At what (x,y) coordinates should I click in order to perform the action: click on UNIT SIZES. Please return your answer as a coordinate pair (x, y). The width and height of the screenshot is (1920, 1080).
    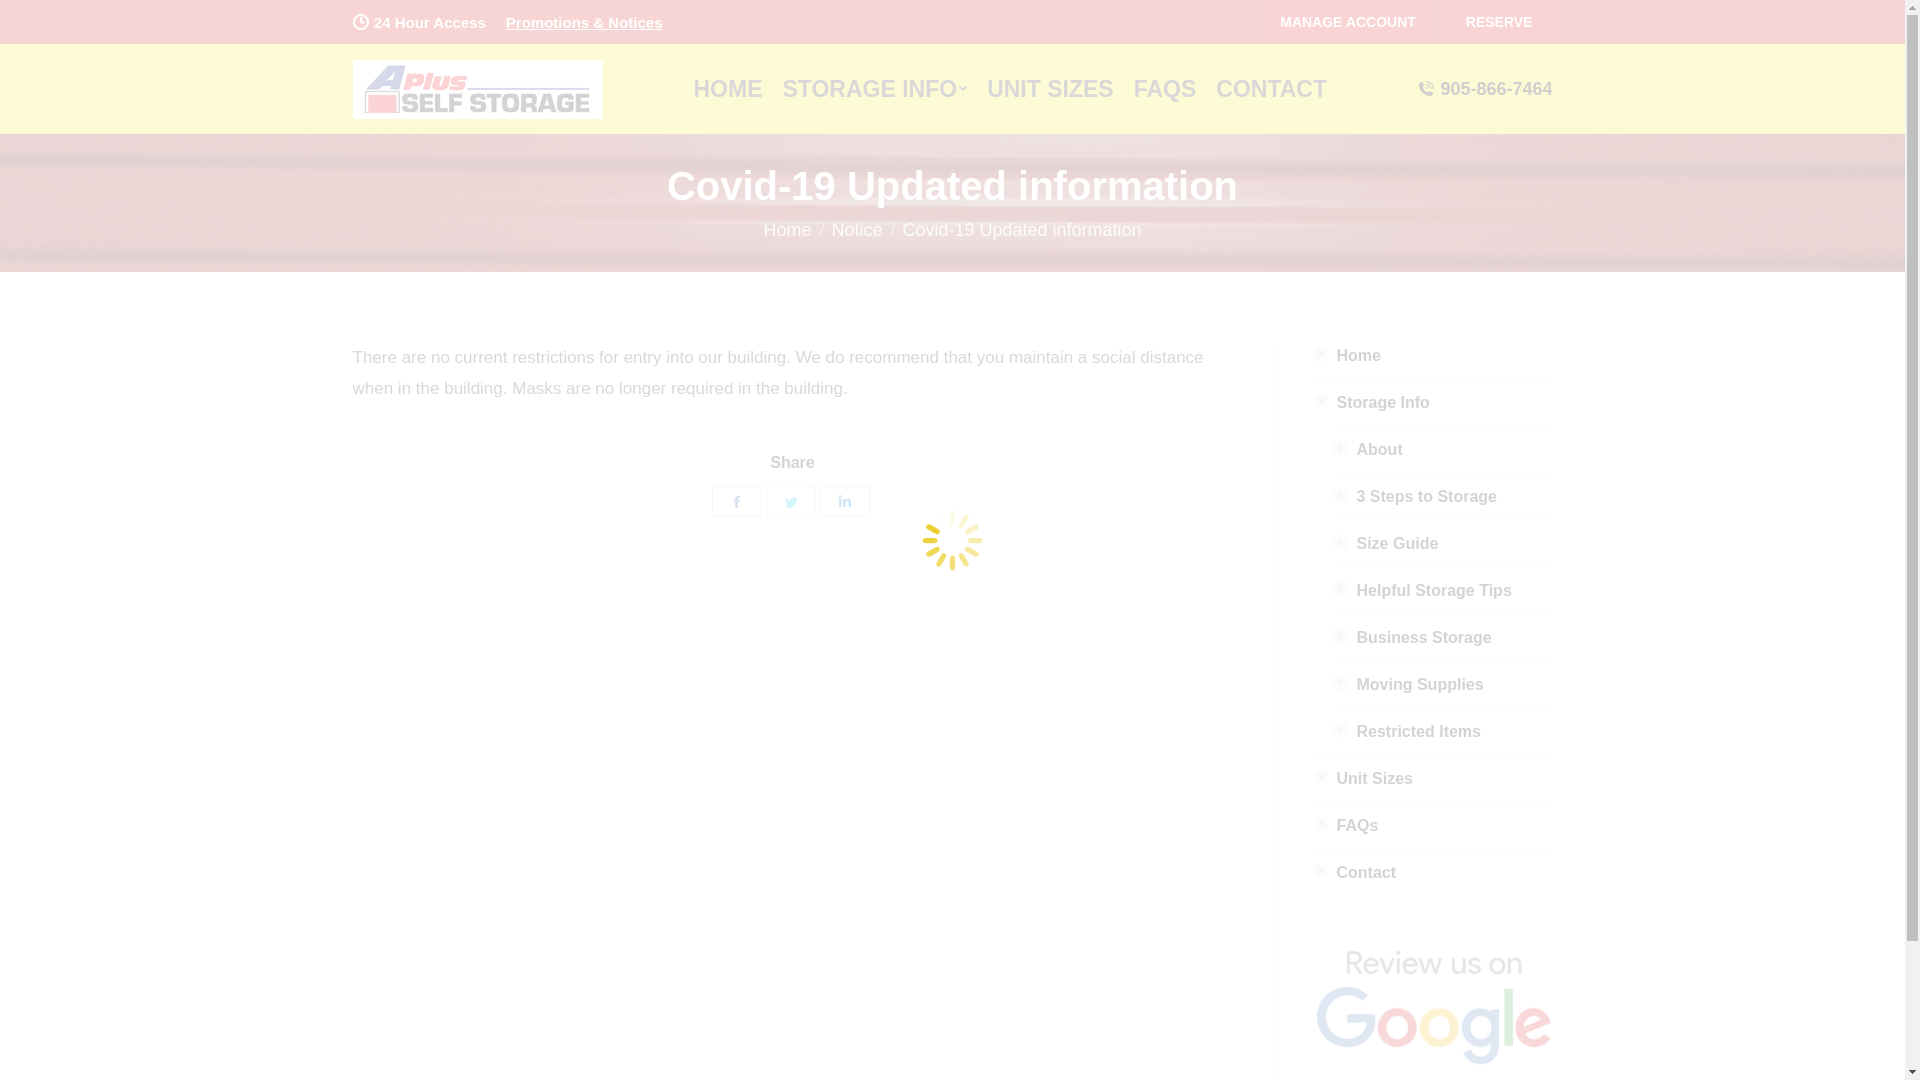
    Looking at the image, I should click on (1050, 89).